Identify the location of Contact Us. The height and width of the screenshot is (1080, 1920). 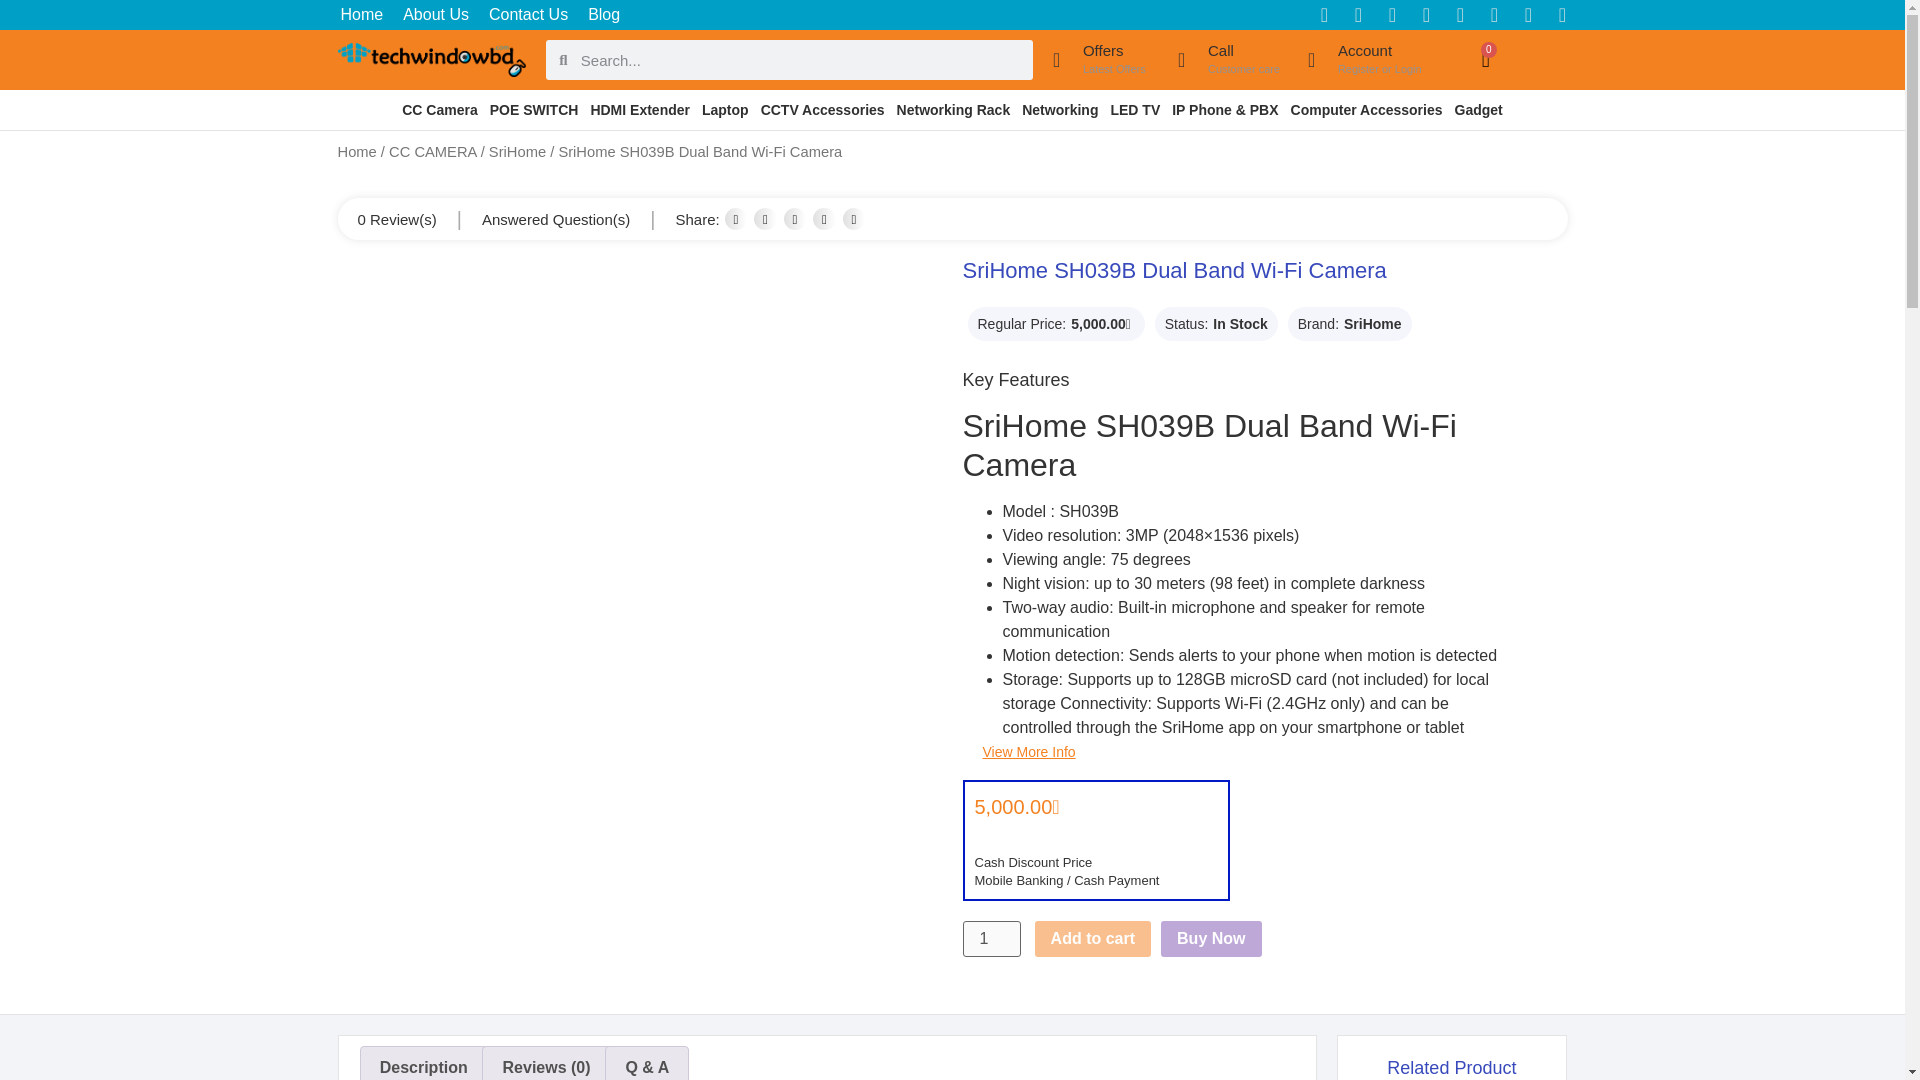
(603, 14).